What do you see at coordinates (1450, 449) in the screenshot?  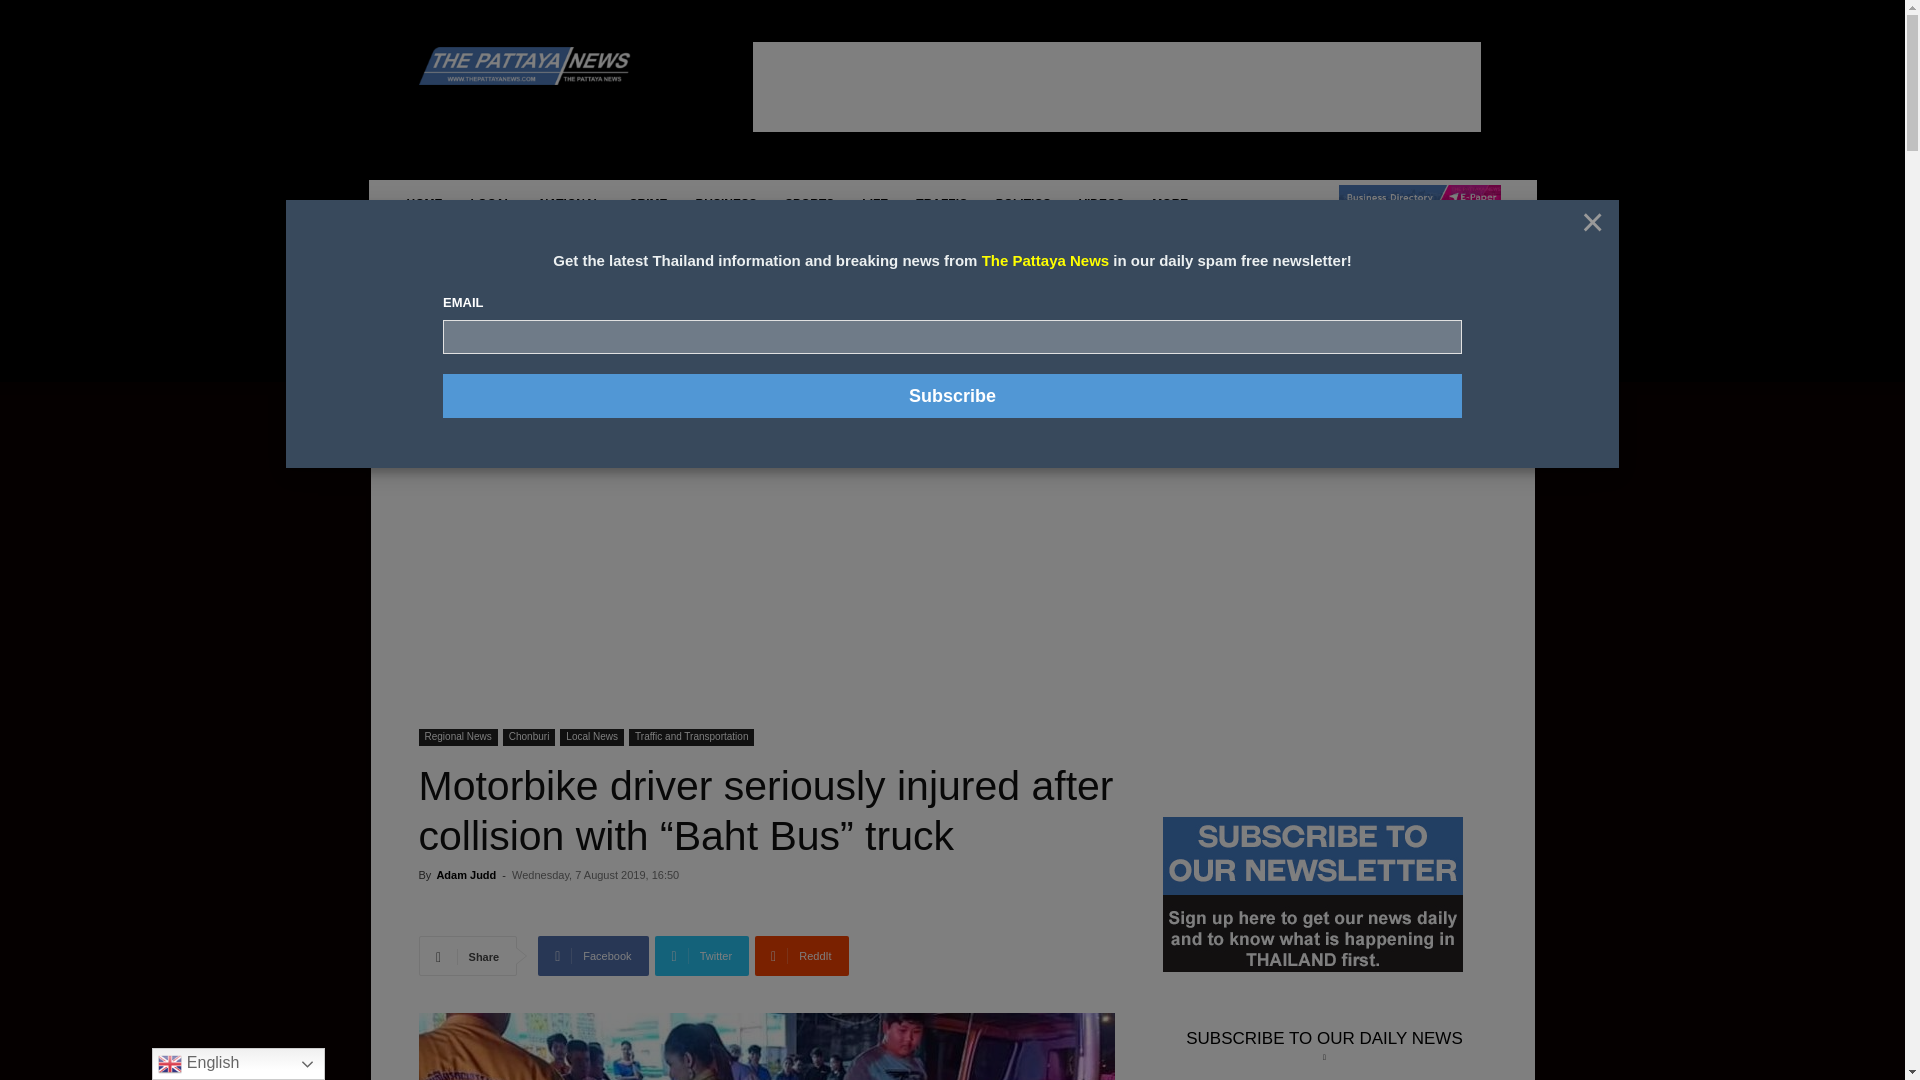 I see `Search` at bounding box center [1450, 449].